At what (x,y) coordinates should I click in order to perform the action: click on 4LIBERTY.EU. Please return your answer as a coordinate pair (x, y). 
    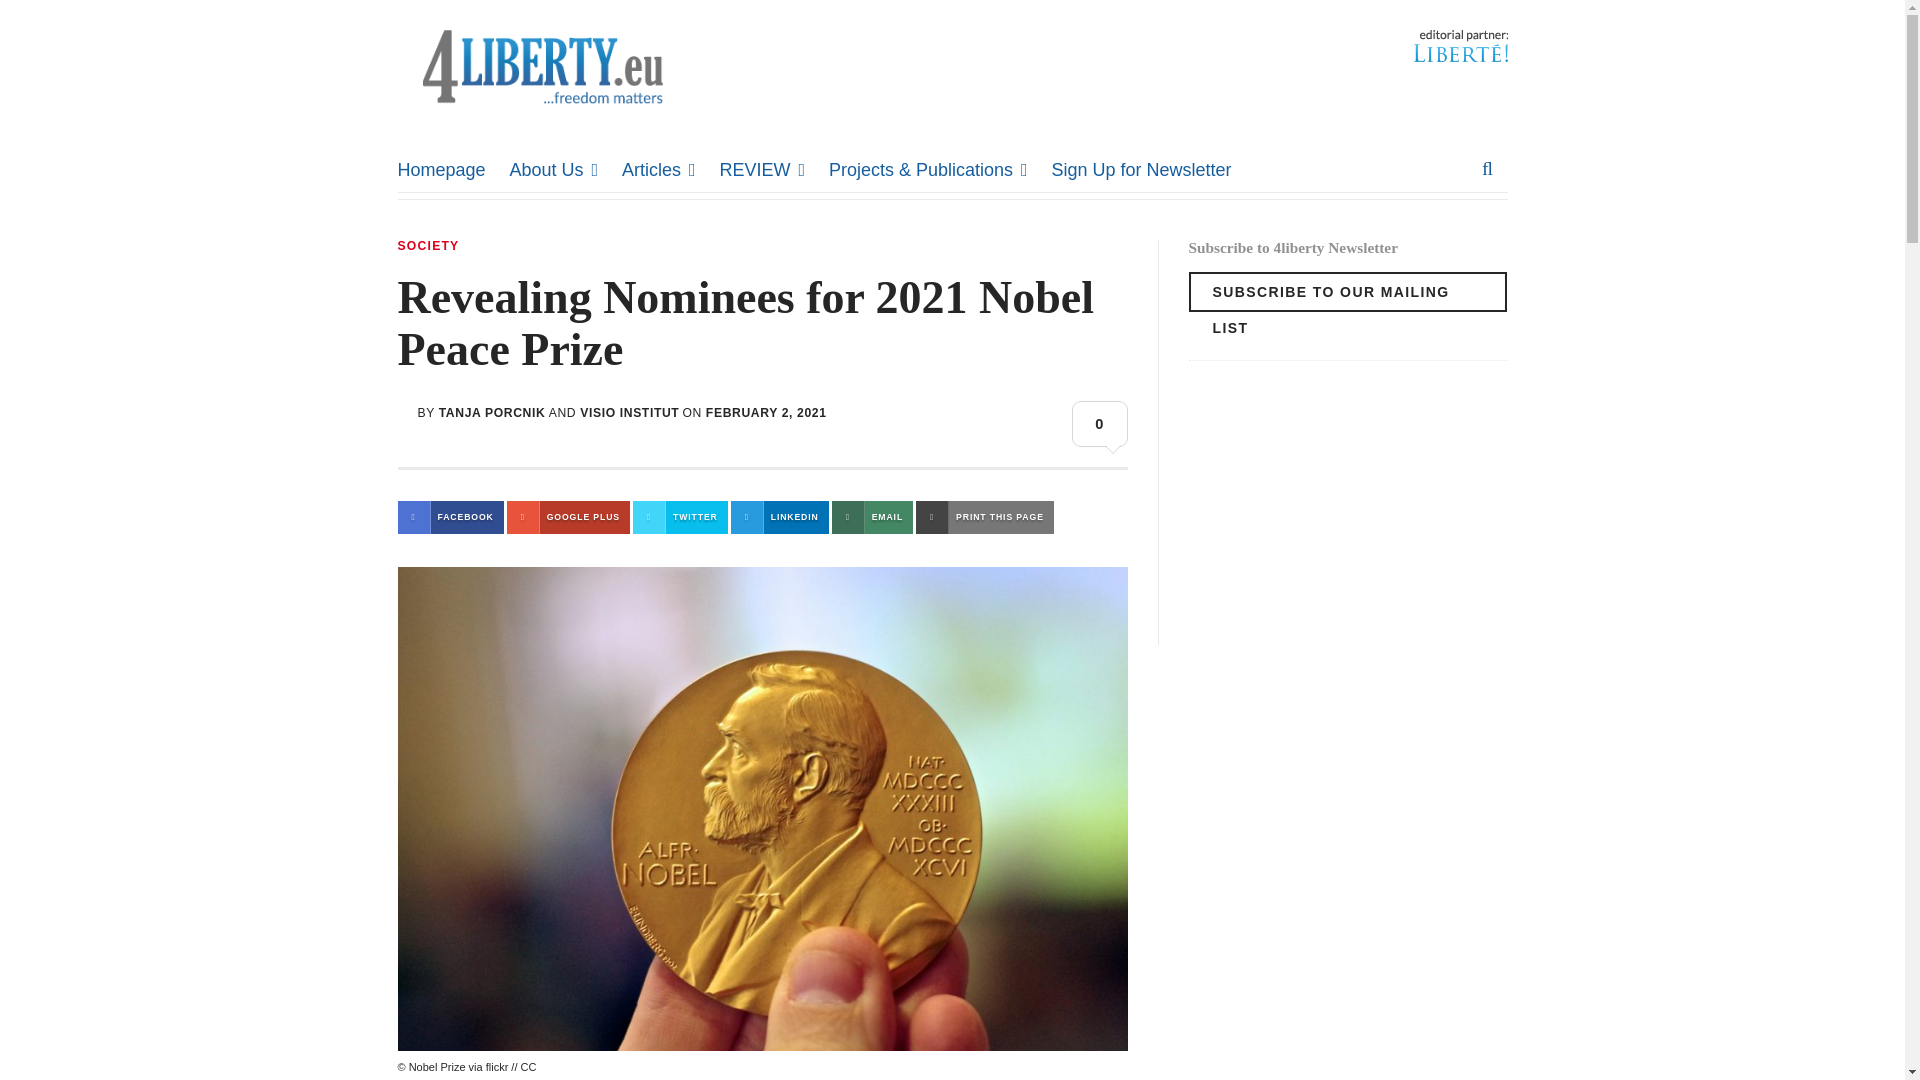
    Looking at the image, I should click on (544, 127).